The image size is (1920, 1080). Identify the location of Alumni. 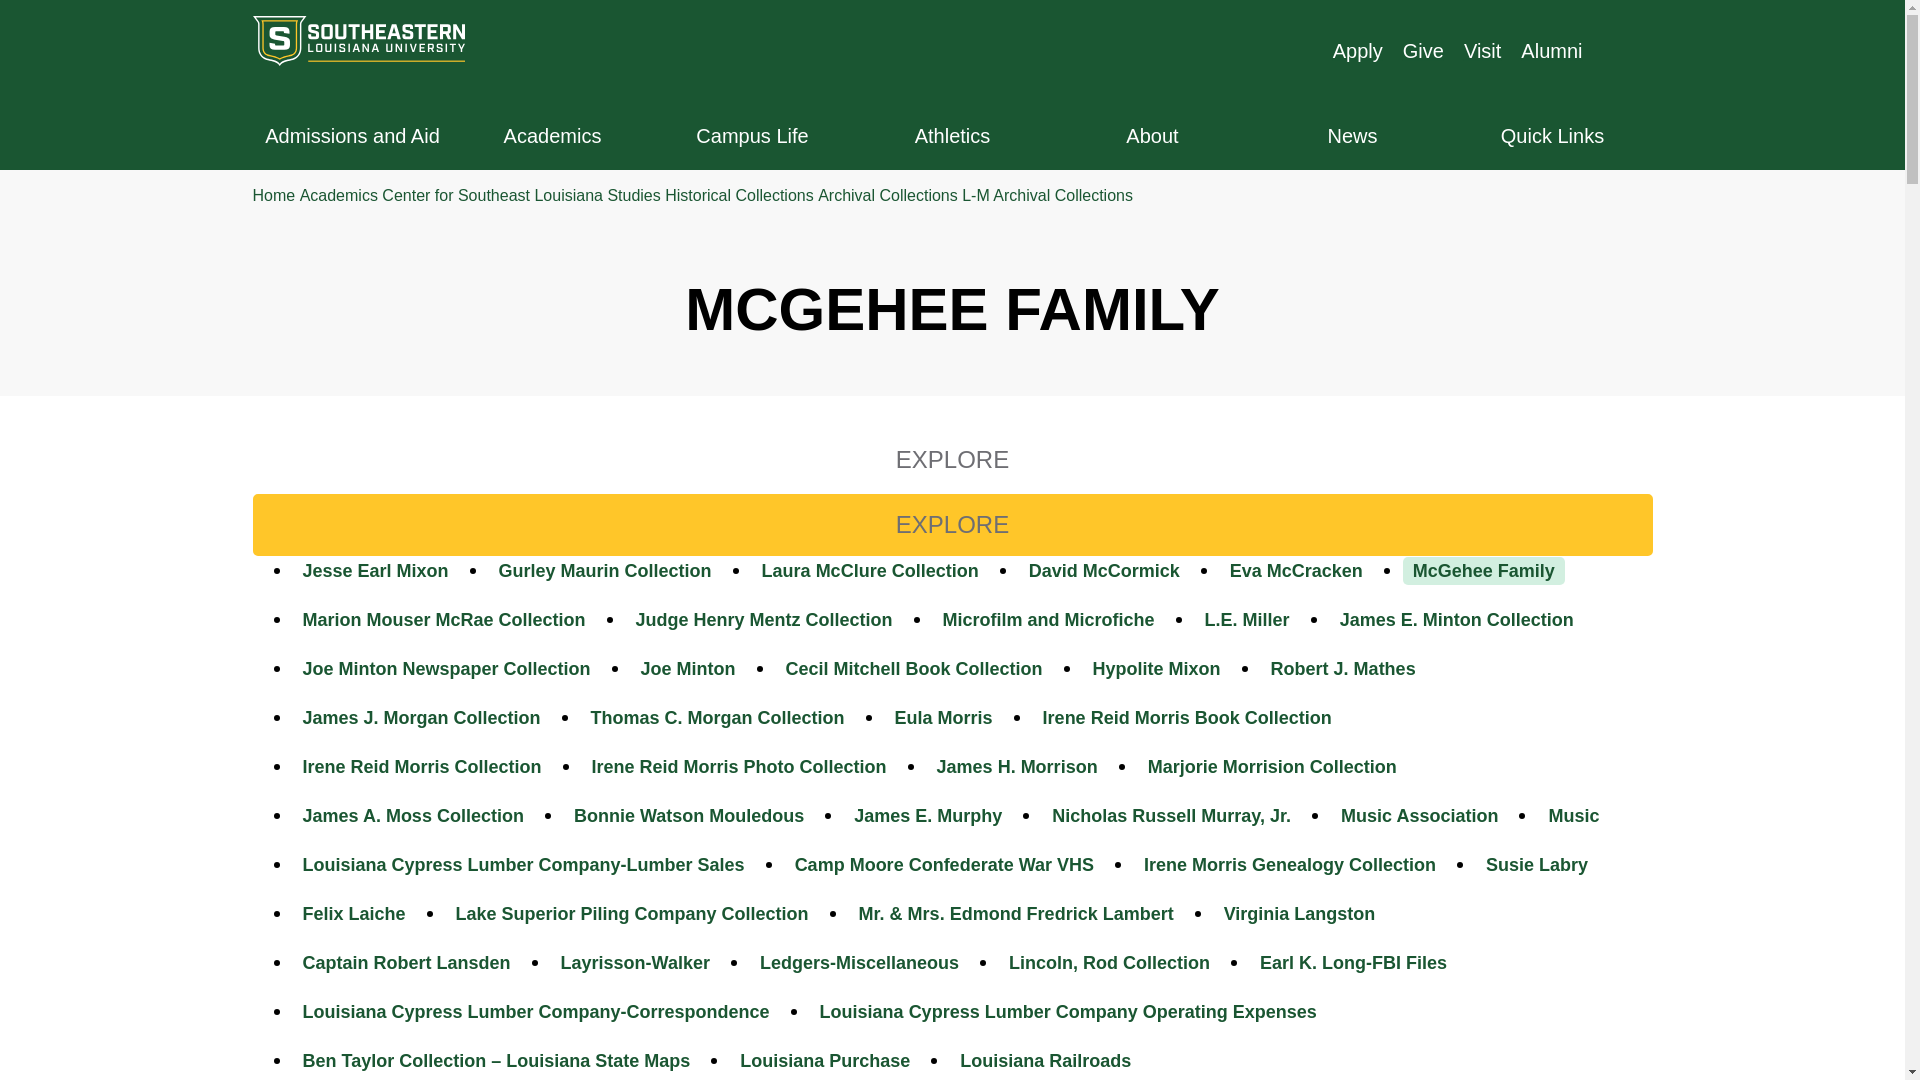
(1551, 50).